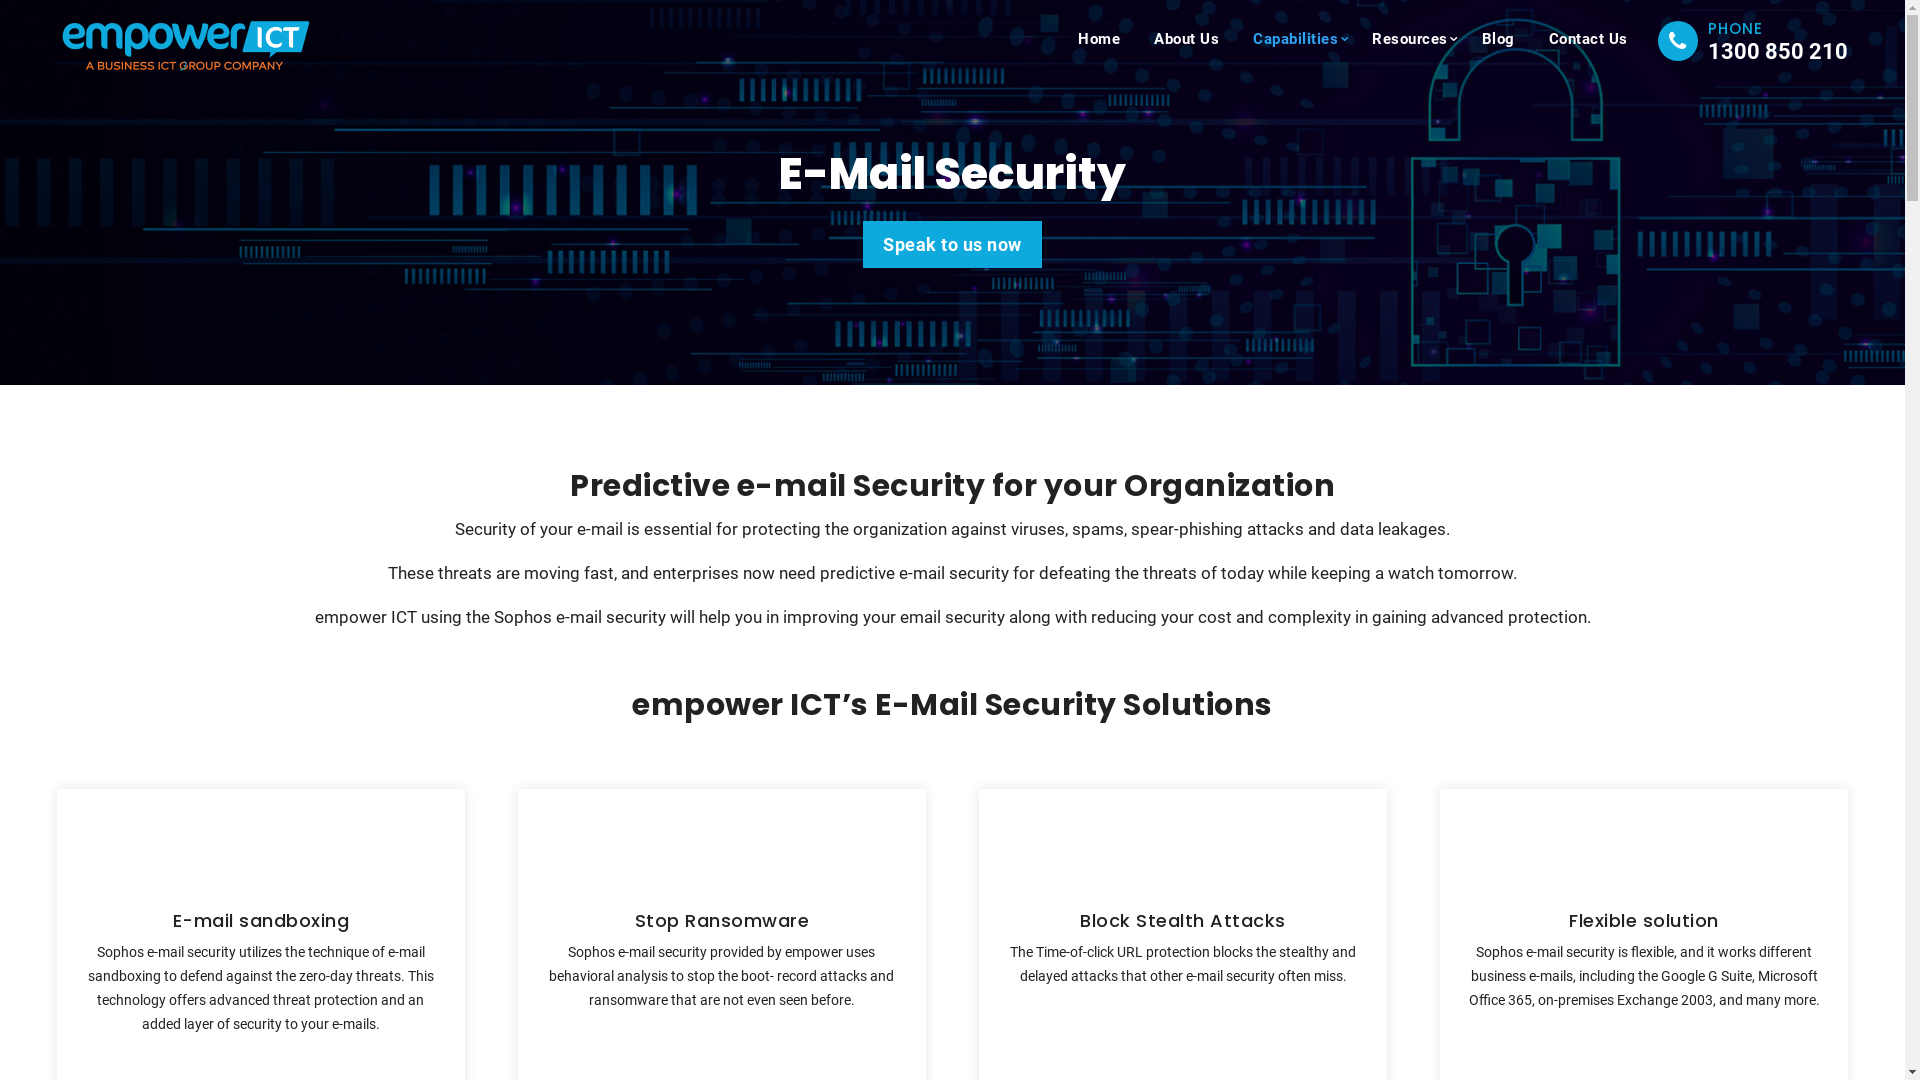 The image size is (1920, 1080). Describe the element at coordinates (1099, 40) in the screenshot. I see `Home` at that location.